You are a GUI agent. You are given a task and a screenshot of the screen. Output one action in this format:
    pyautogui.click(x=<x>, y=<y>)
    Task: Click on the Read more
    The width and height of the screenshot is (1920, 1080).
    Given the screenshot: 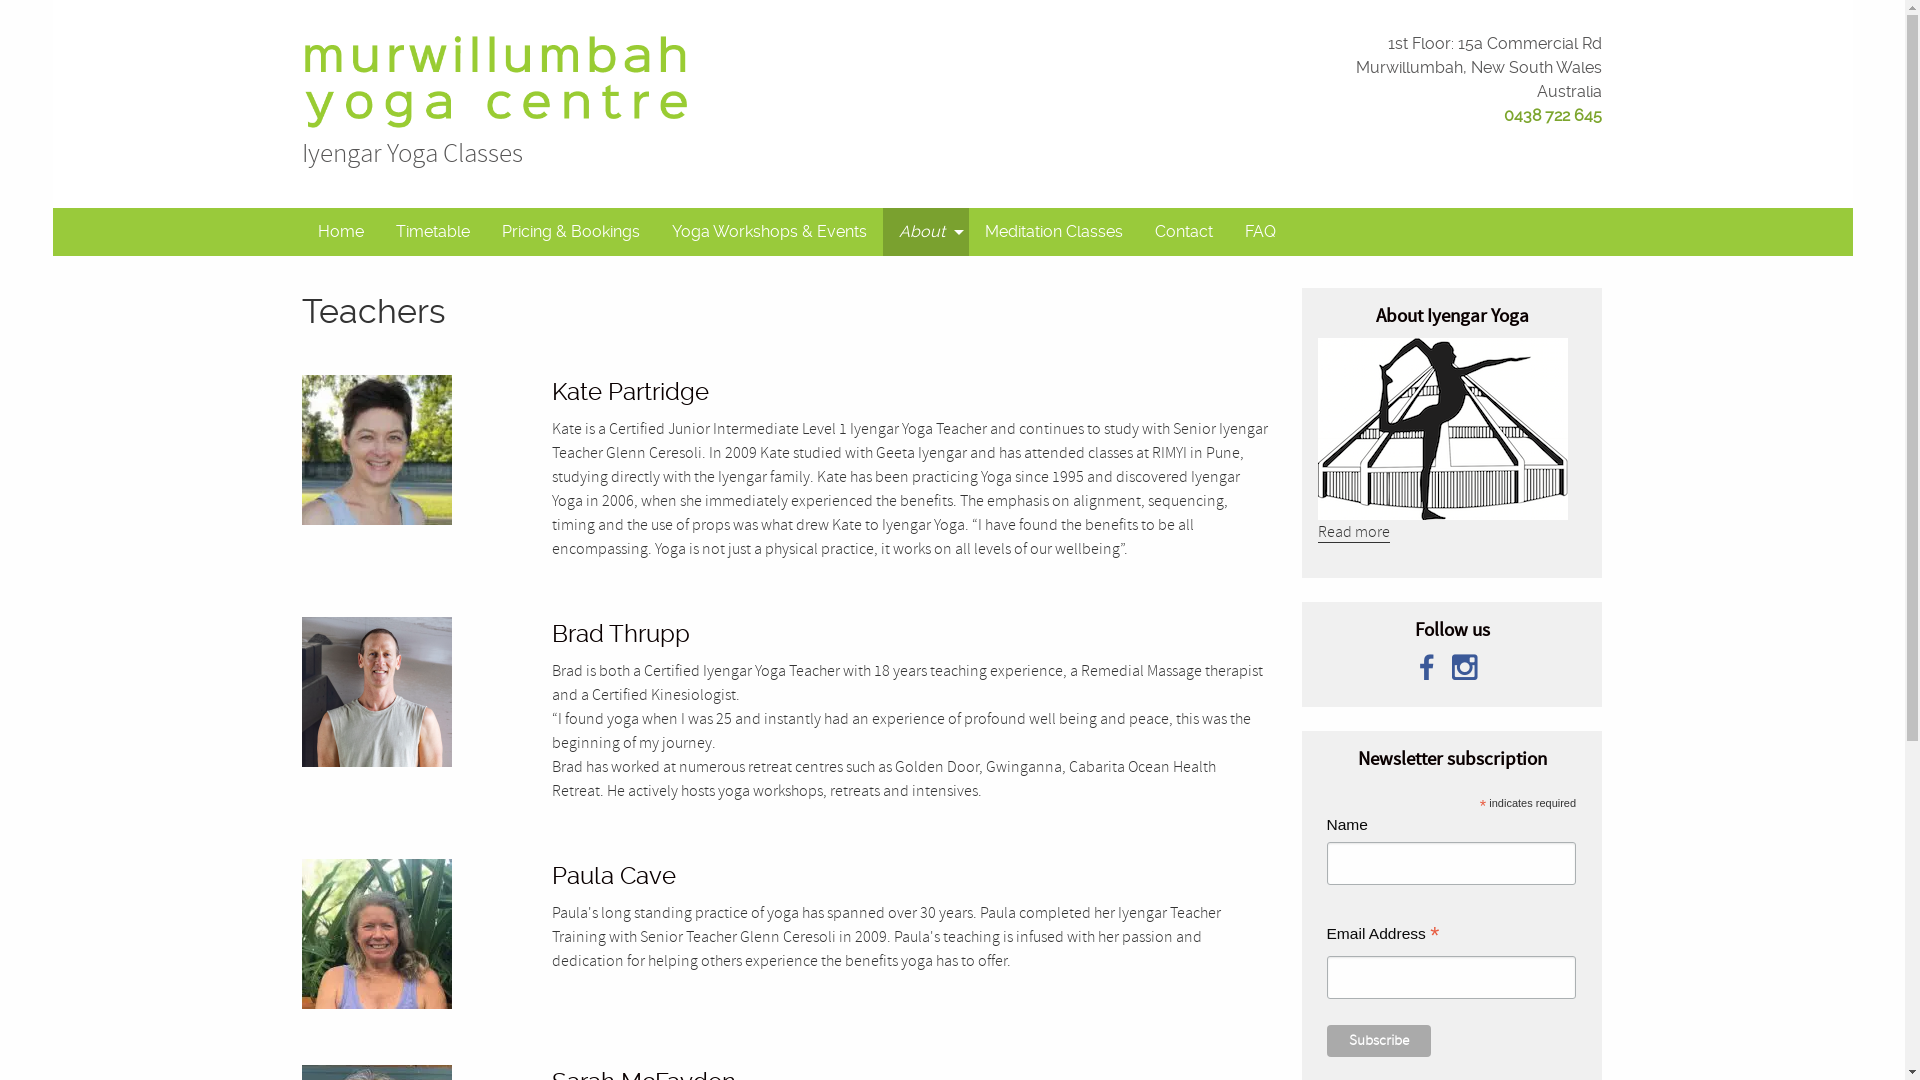 What is the action you would take?
    pyautogui.click(x=1354, y=532)
    